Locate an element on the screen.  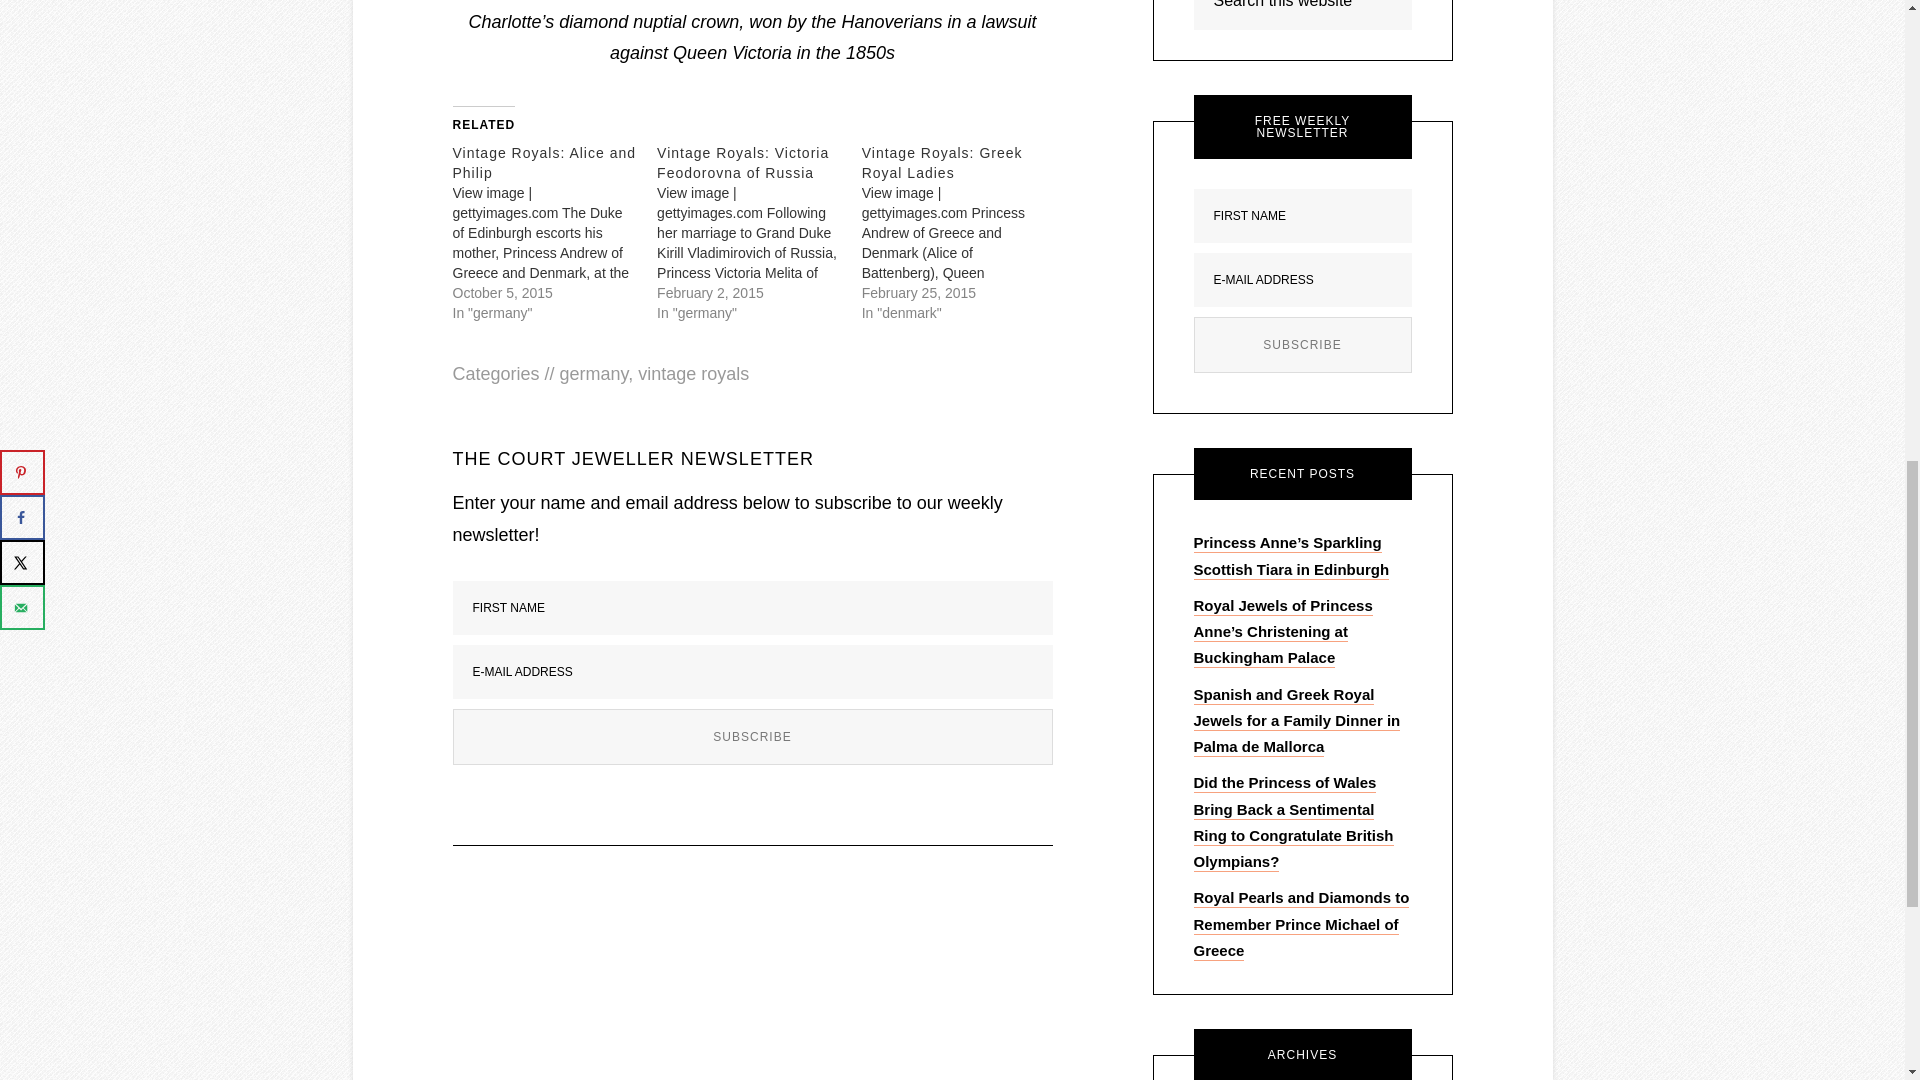
Vintage Royals: Victoria Feodorovna of Russia is located at coordinates (759, 231).